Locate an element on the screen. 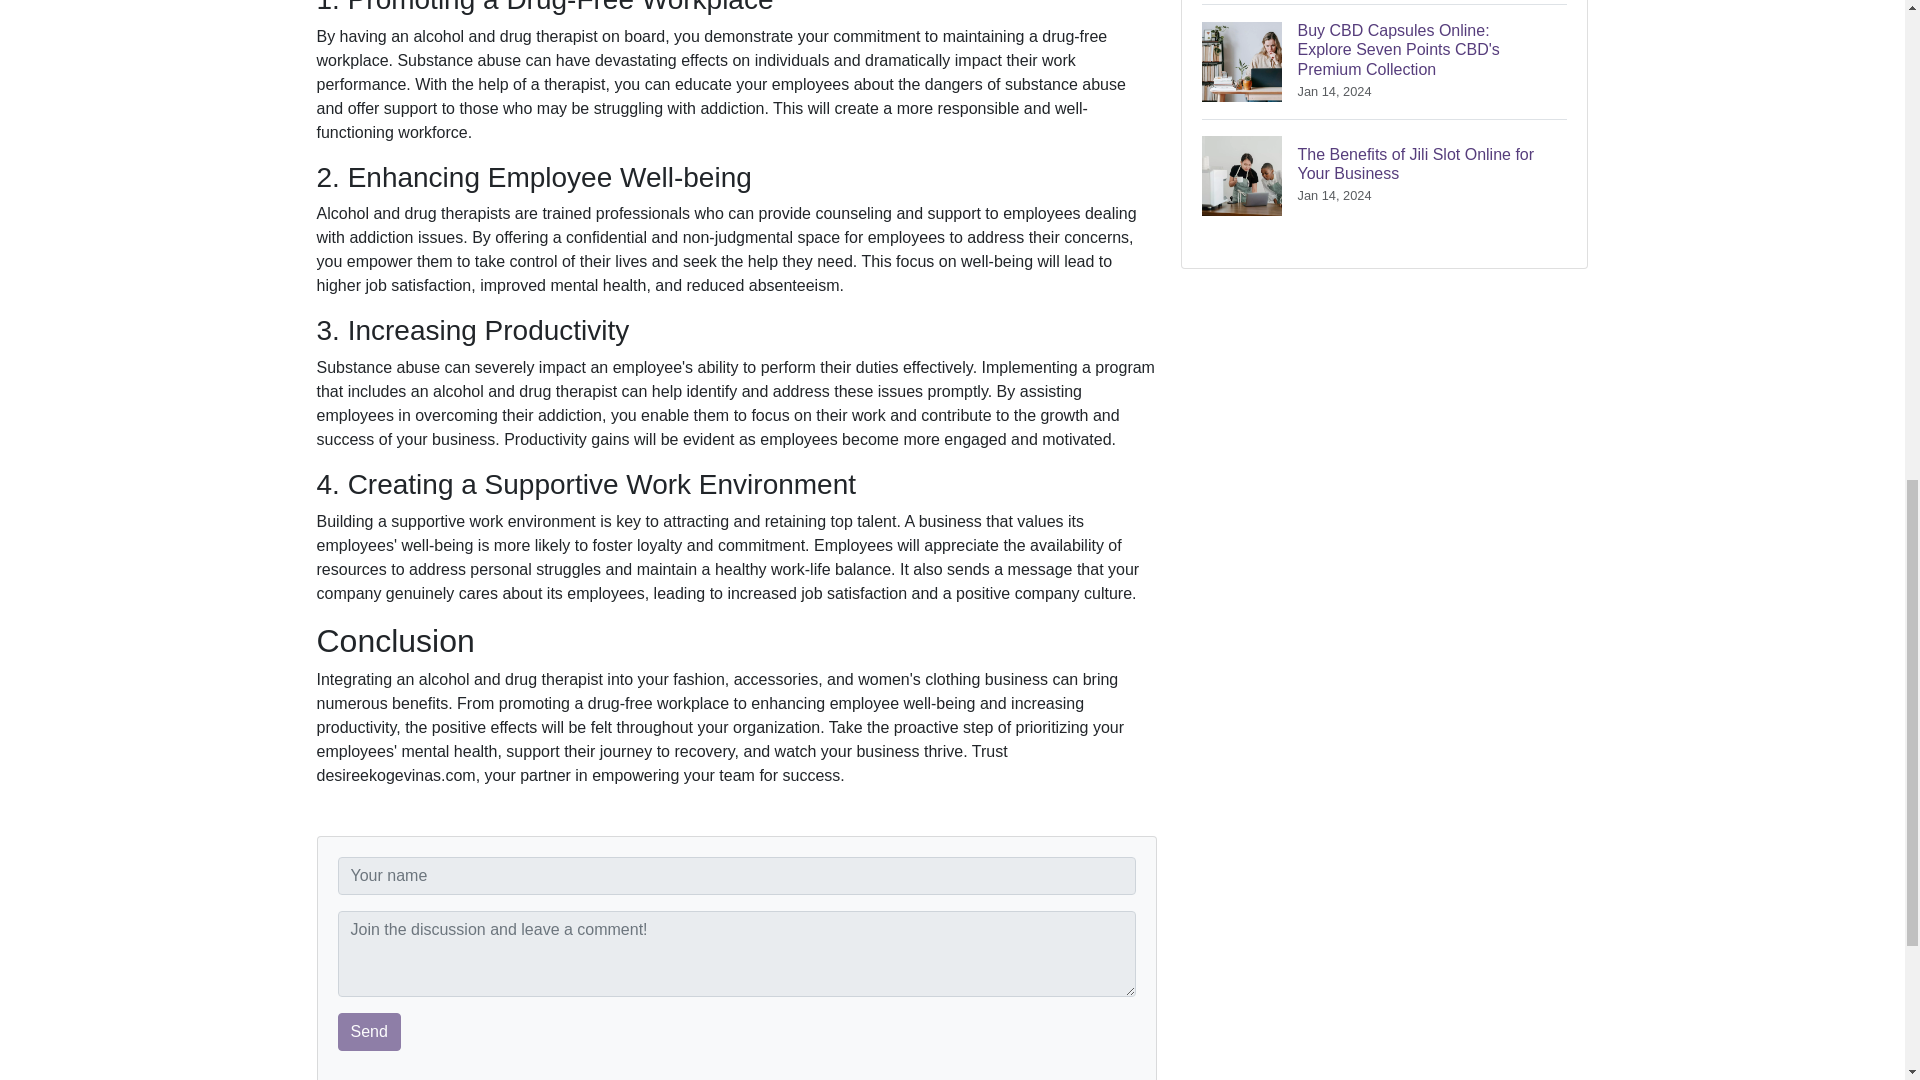  Send is located at coordinates (369, 1032).